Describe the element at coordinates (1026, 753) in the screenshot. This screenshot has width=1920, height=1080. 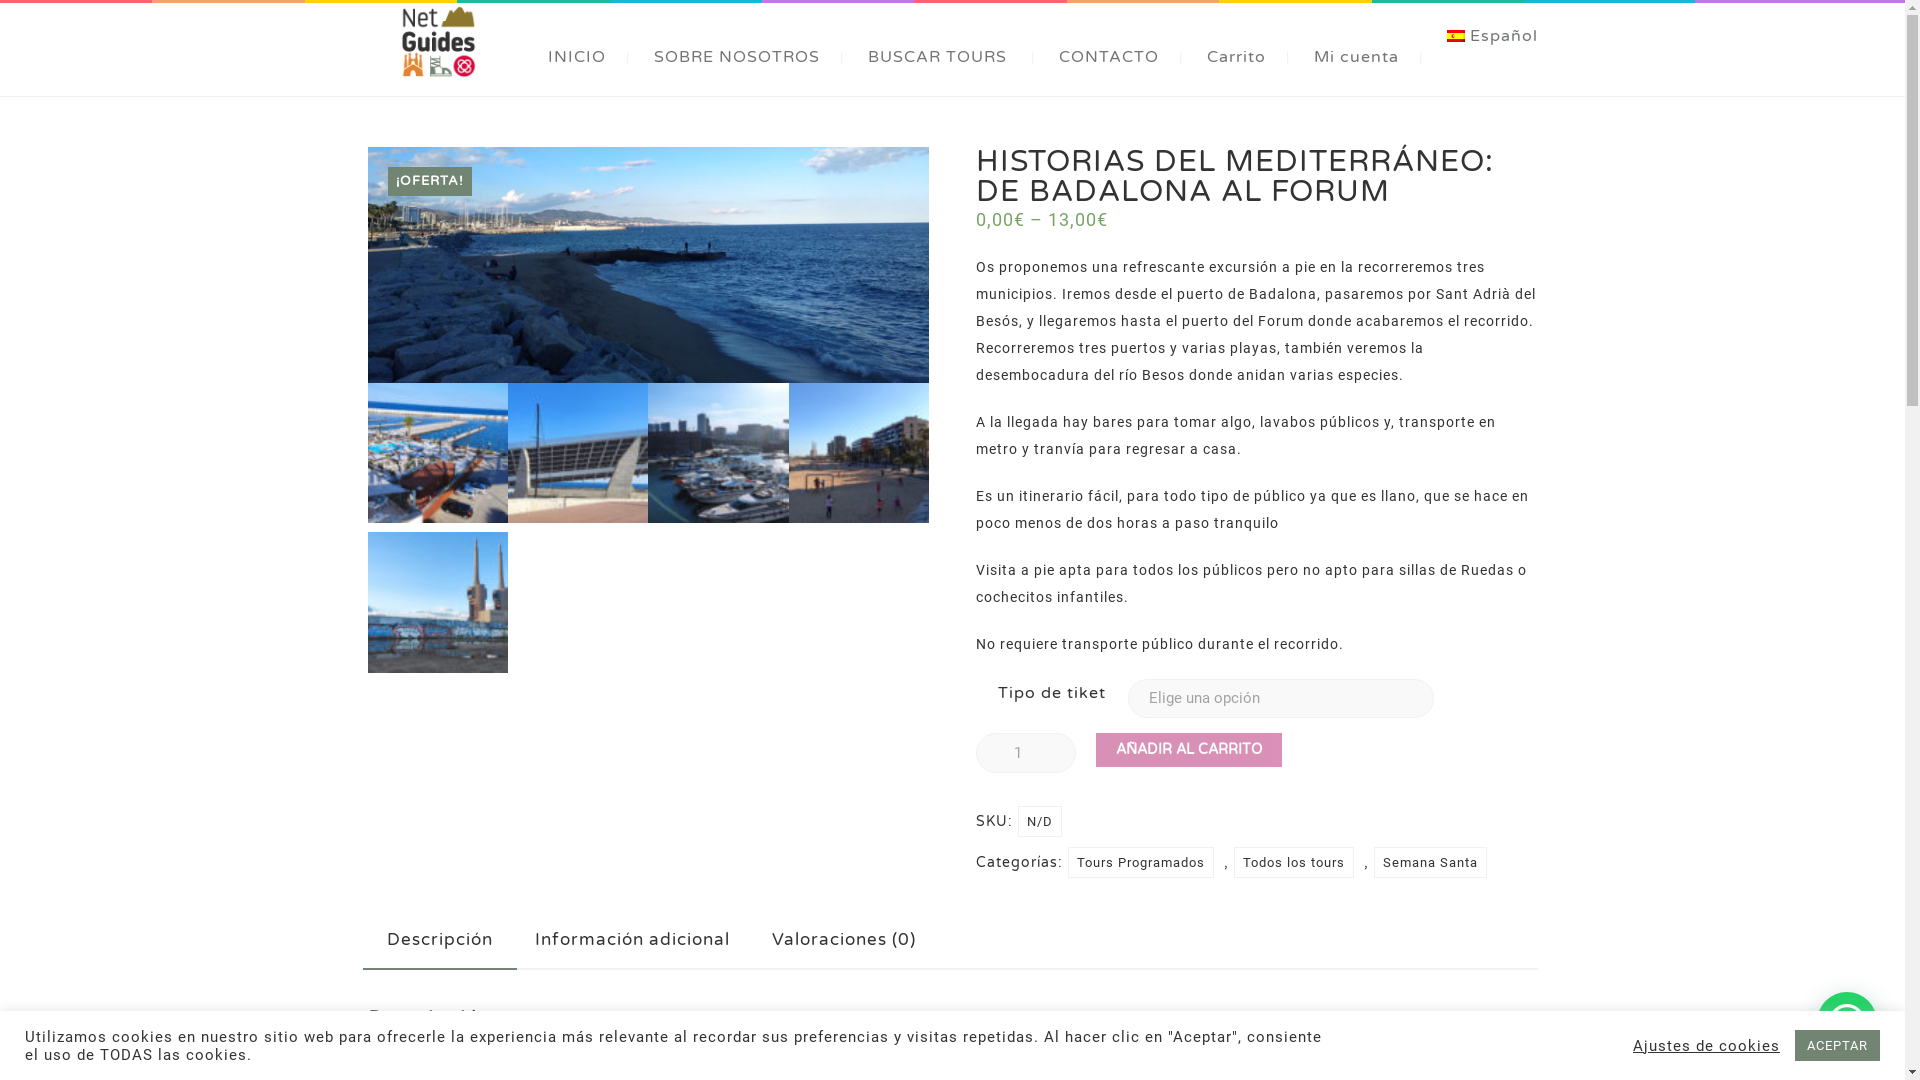
I see `Cantidad` at that location.